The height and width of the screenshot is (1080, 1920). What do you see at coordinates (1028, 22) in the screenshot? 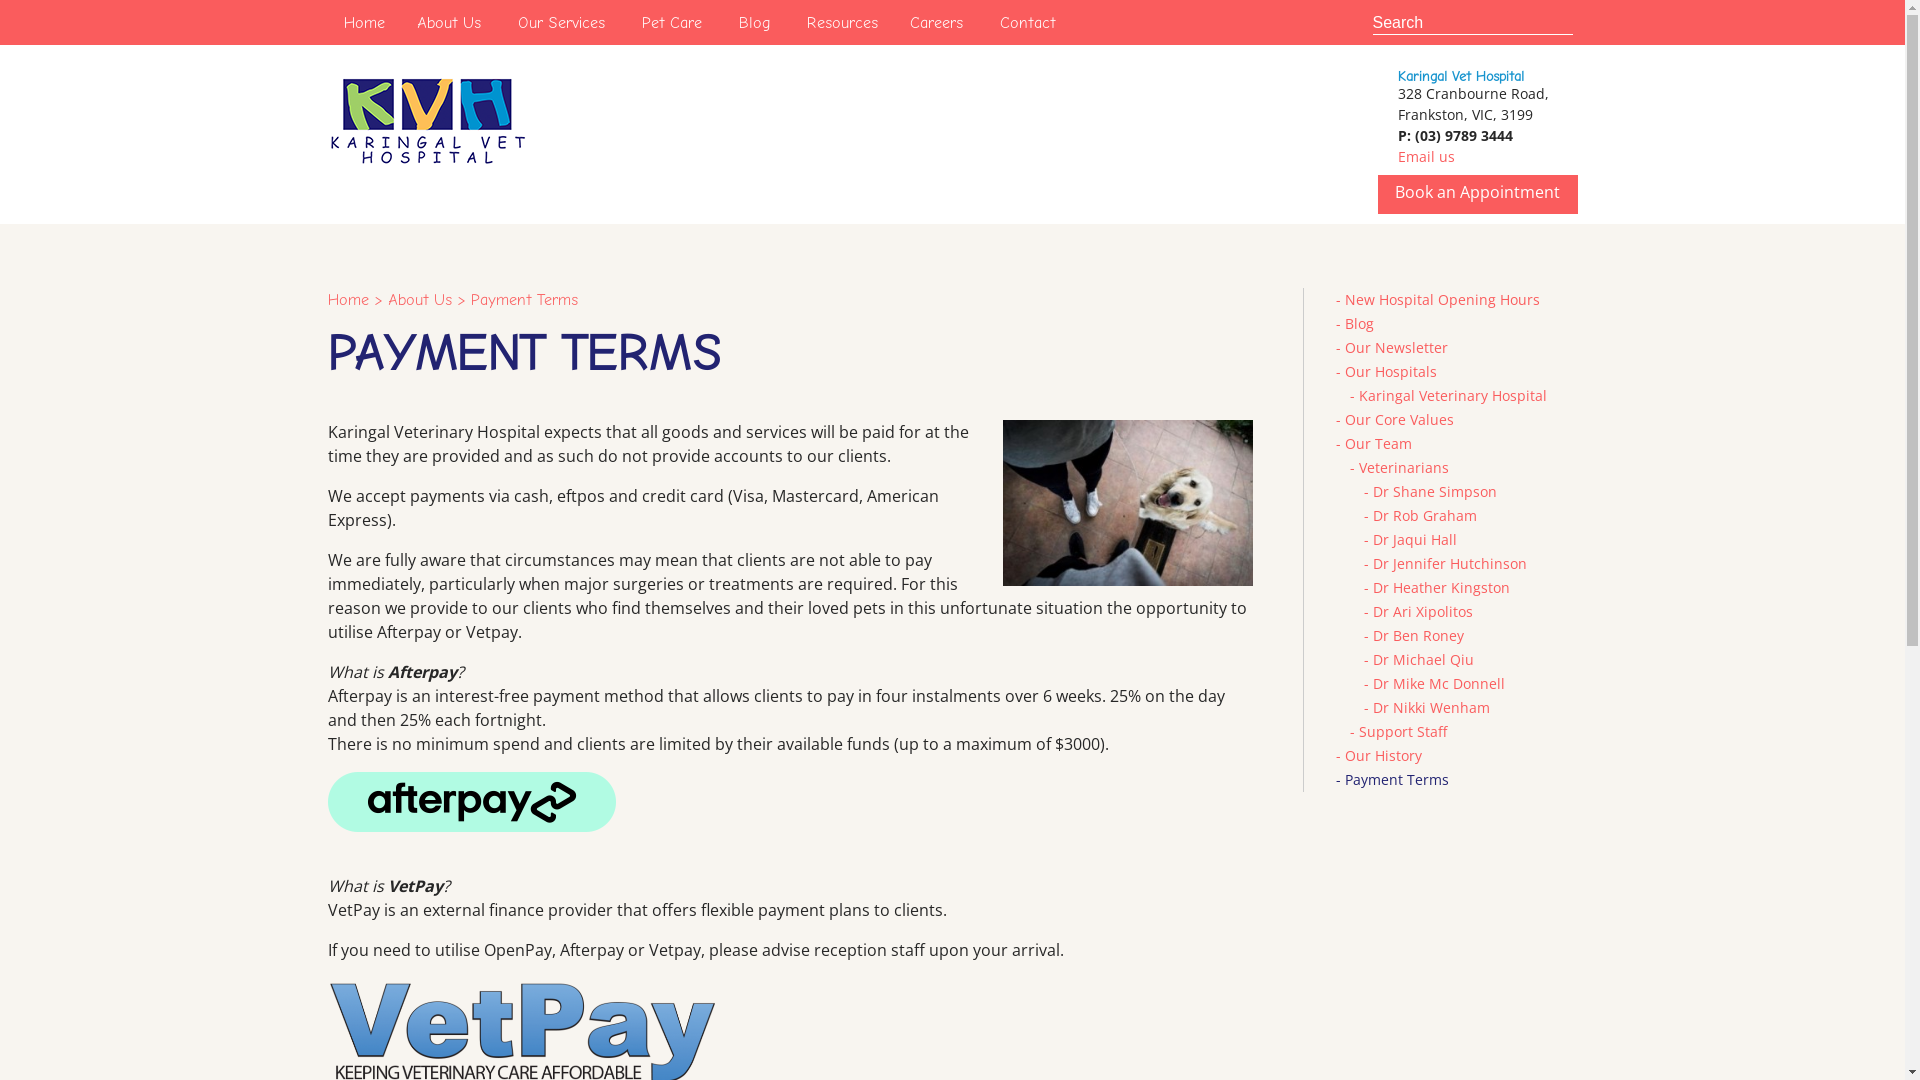
I see `Contact` at bounding box center [1028, 22].